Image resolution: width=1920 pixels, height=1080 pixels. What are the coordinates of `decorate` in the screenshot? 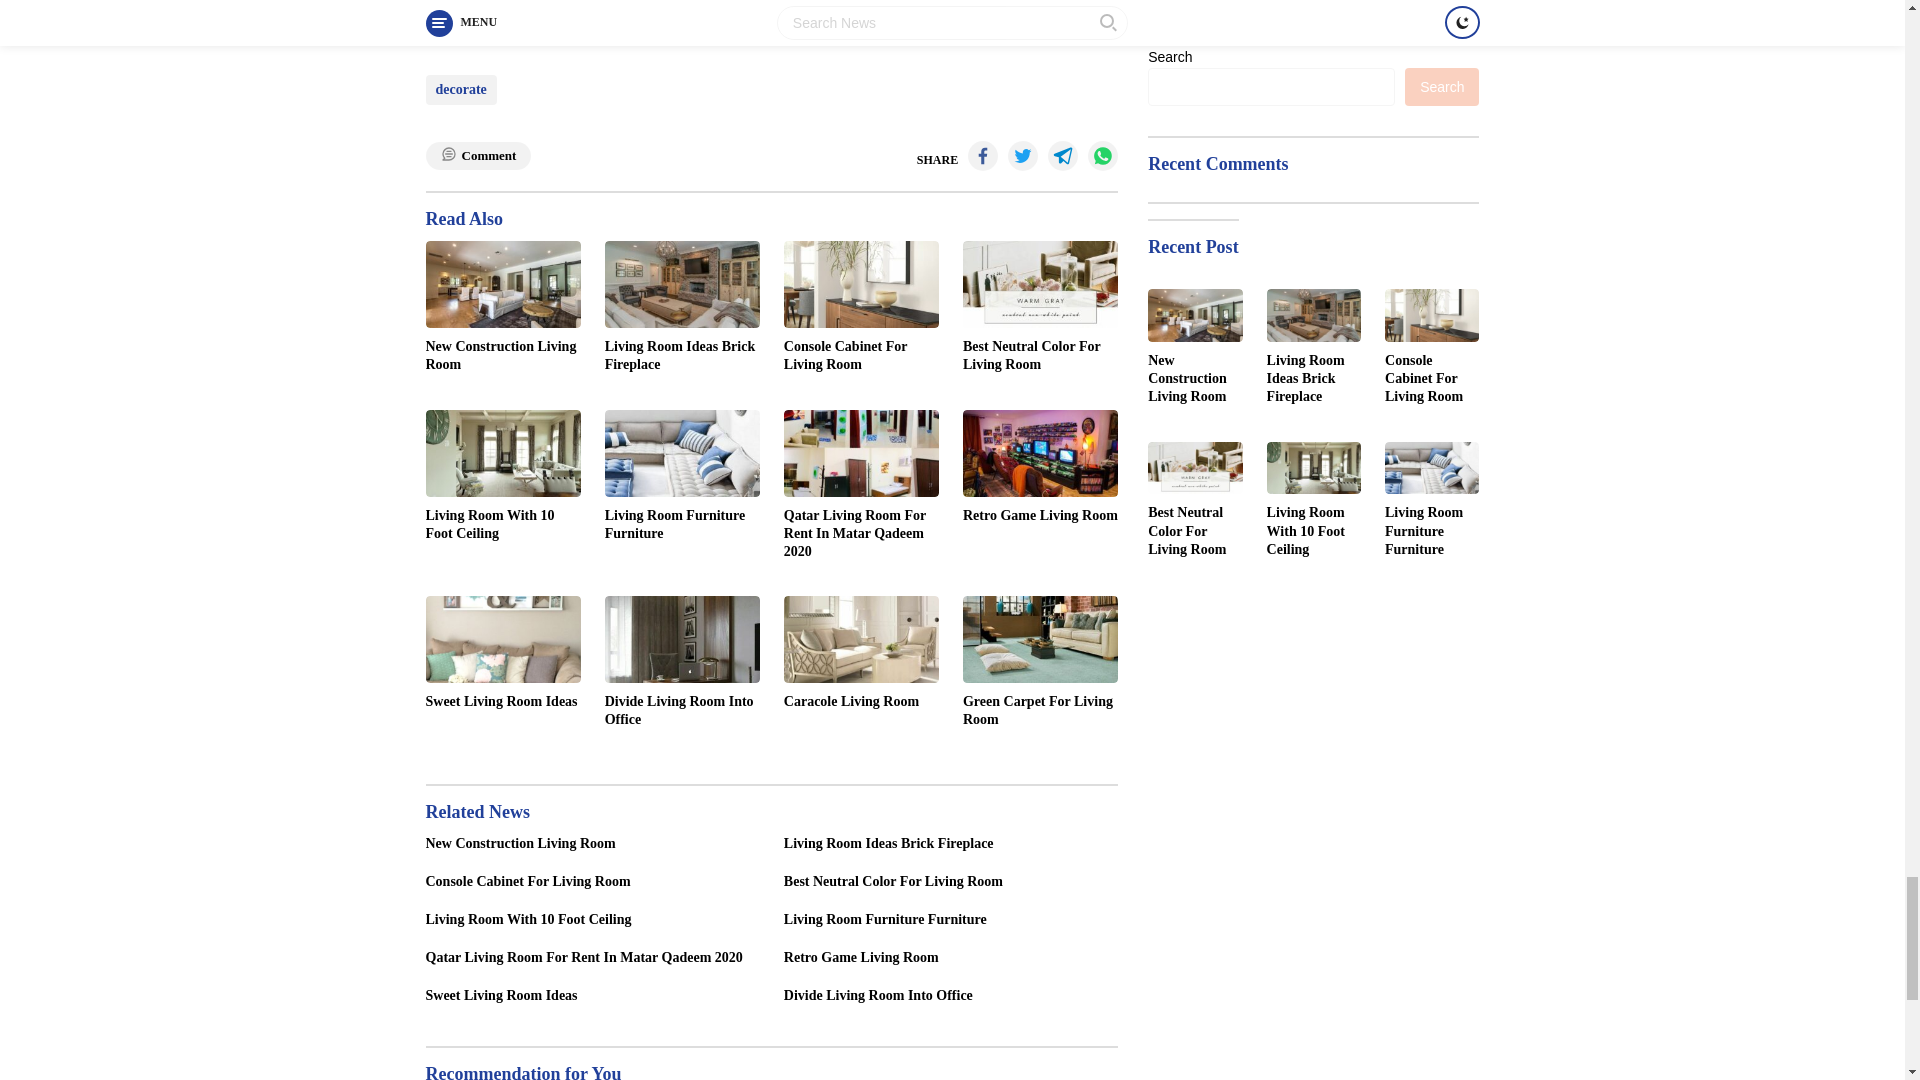 It's located at (462, 89).